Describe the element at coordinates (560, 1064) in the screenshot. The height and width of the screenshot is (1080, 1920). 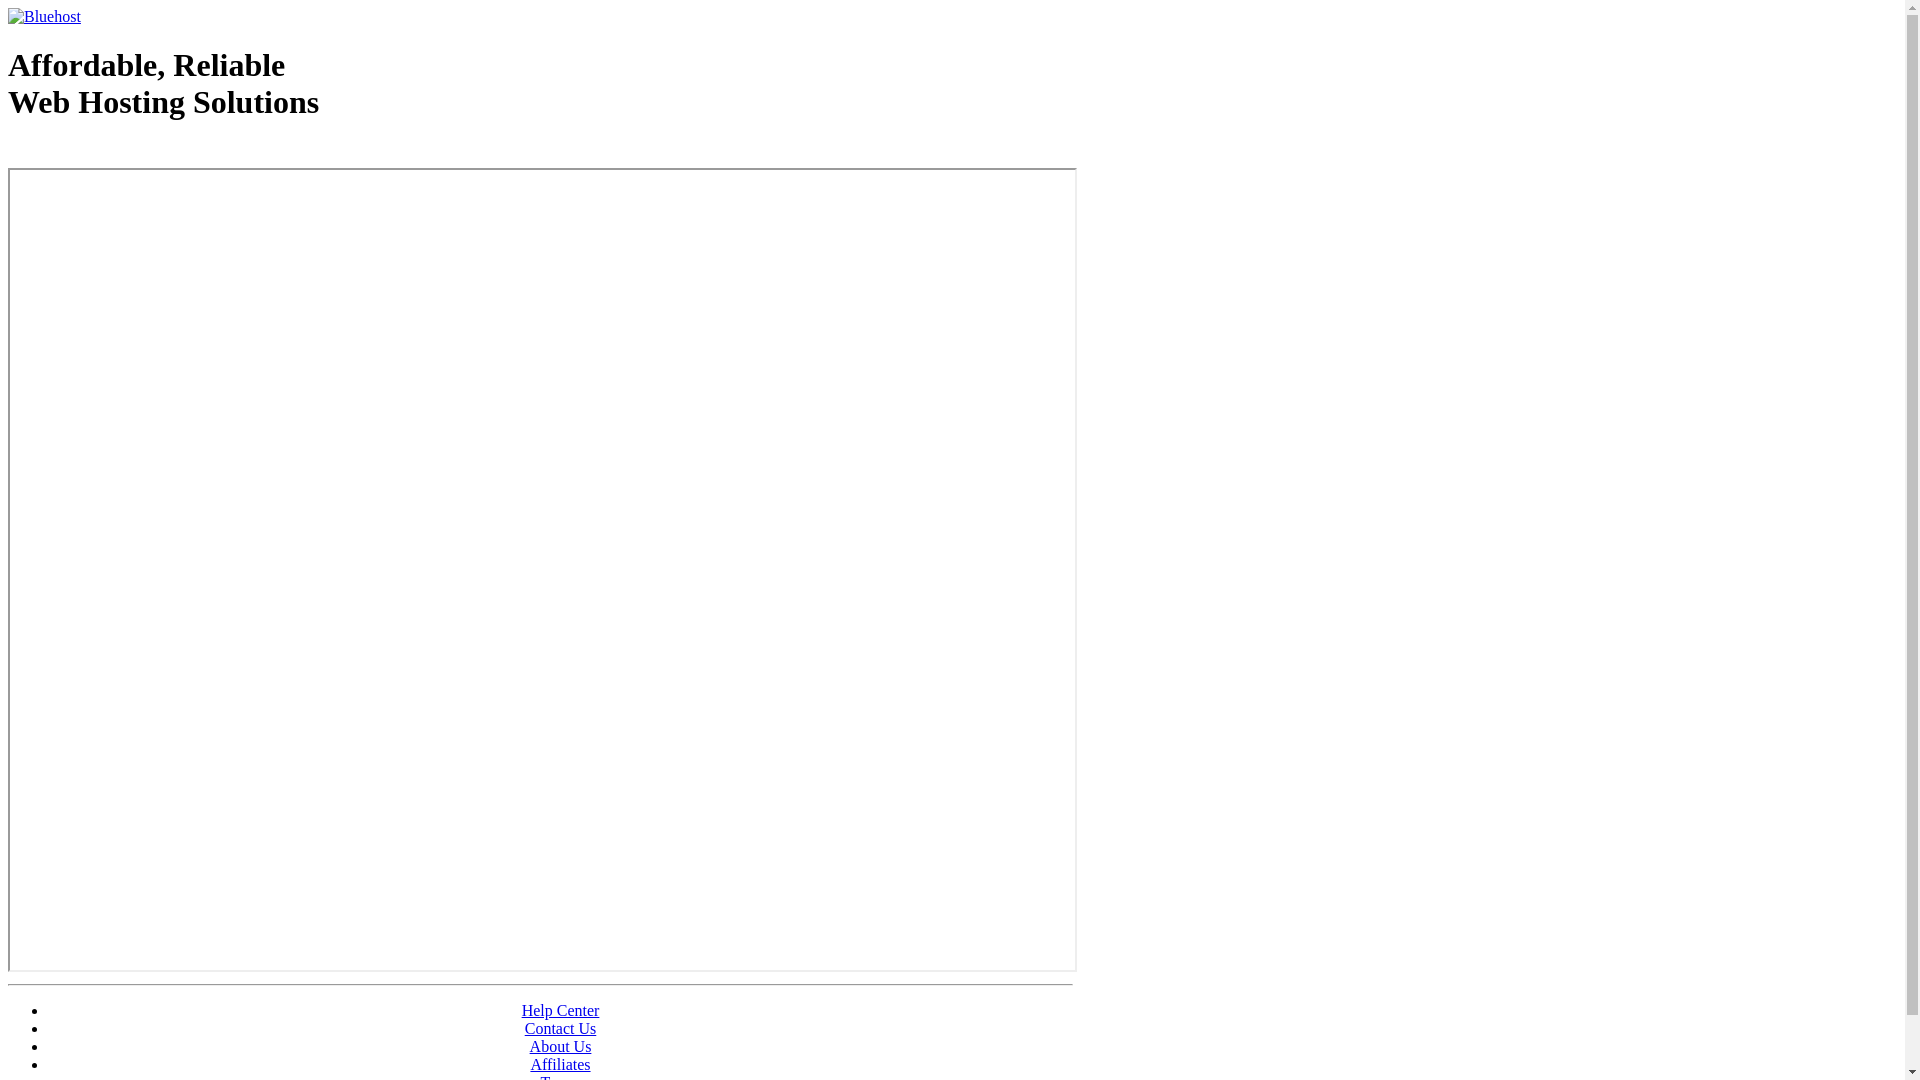
I see `Affiliates` at that location.